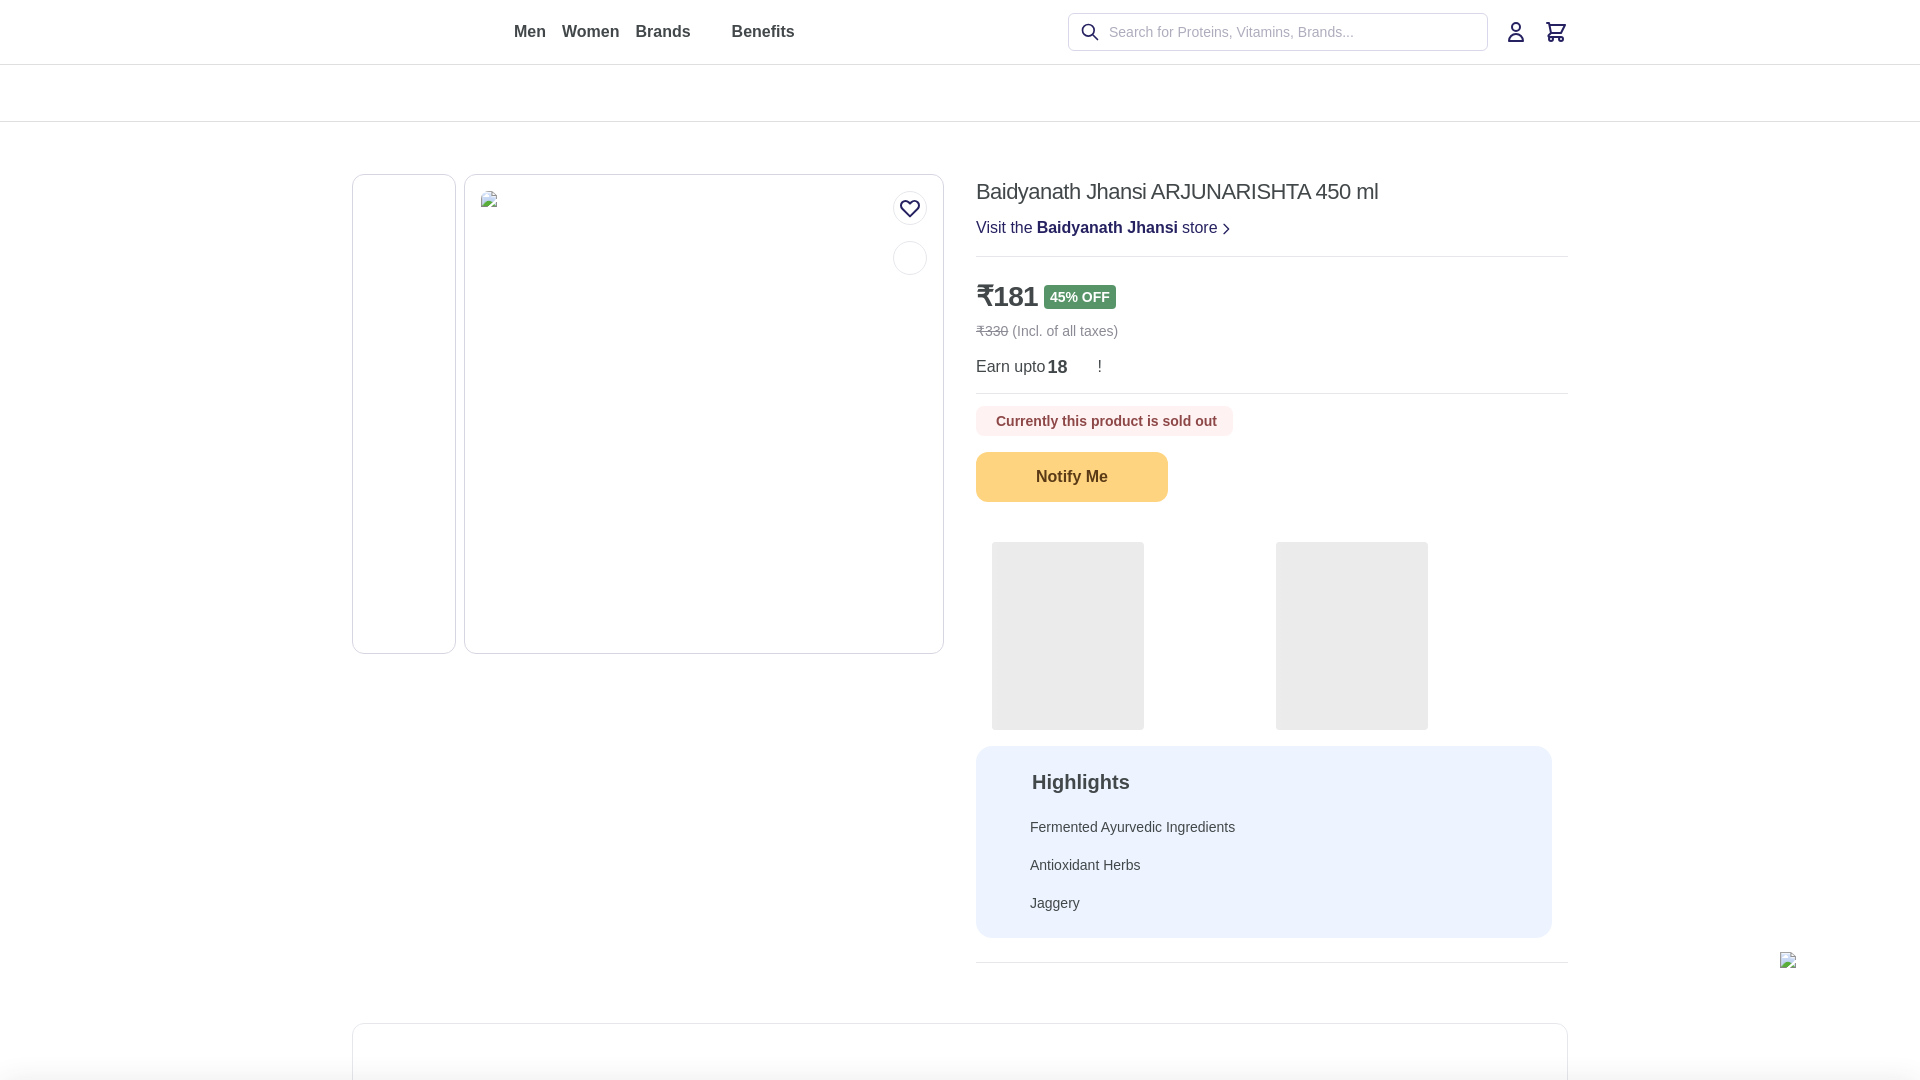 The width and height of the screenshot is (1920, 1080). I want to click on Brands, so click(674, 32).